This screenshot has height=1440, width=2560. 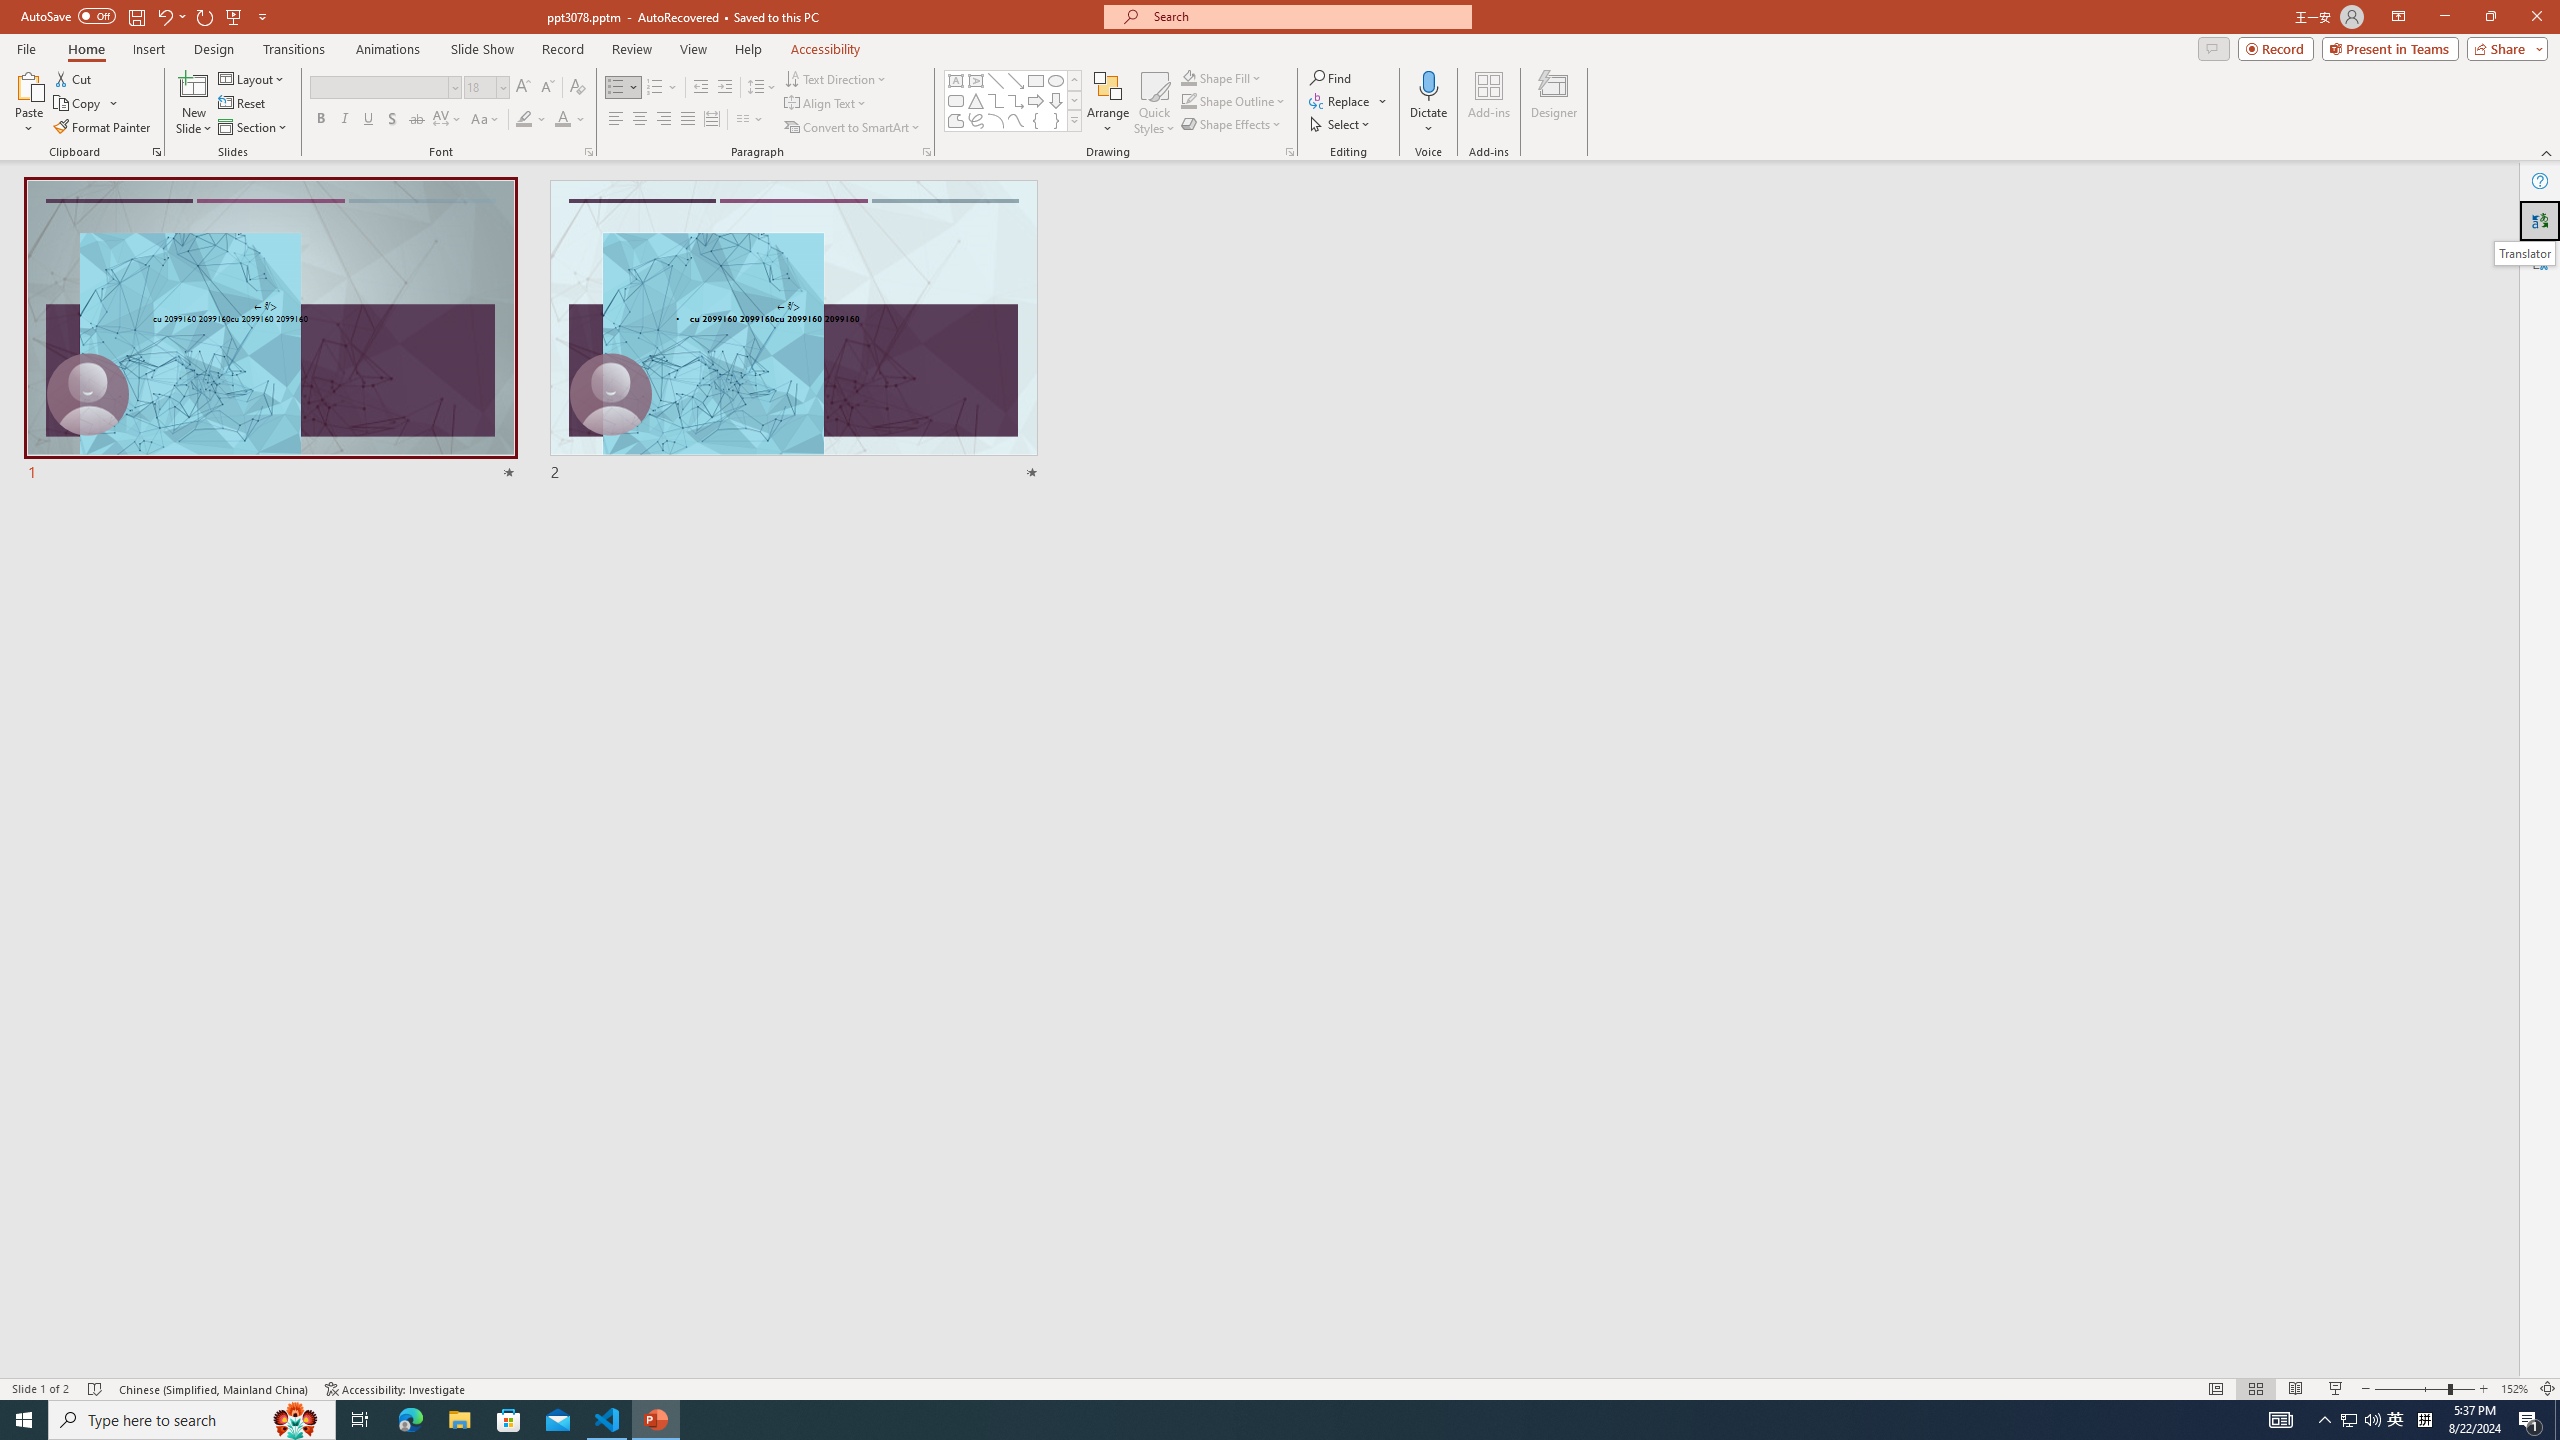 I want to click on Present in Teams, so click(x=2390, y=48).